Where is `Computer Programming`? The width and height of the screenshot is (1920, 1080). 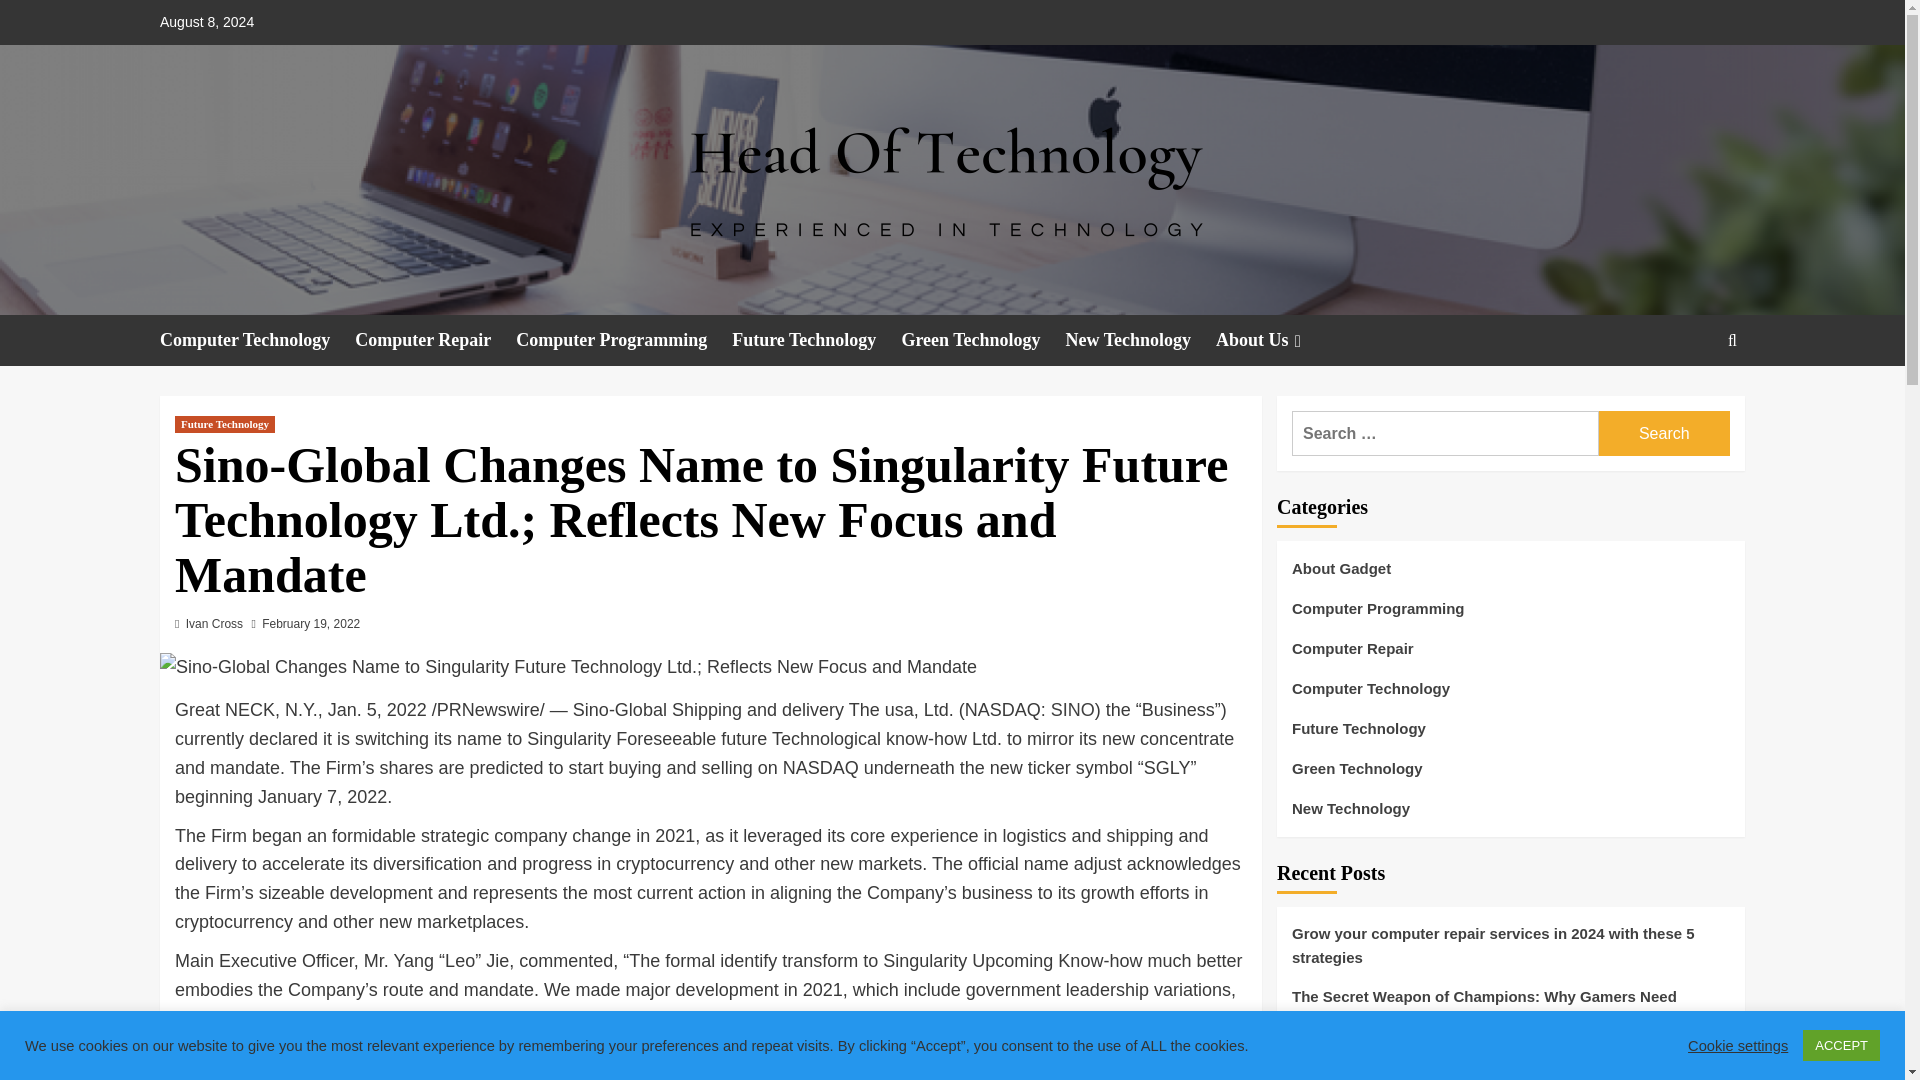
Computer Programming is located at coordinates (624, 340).